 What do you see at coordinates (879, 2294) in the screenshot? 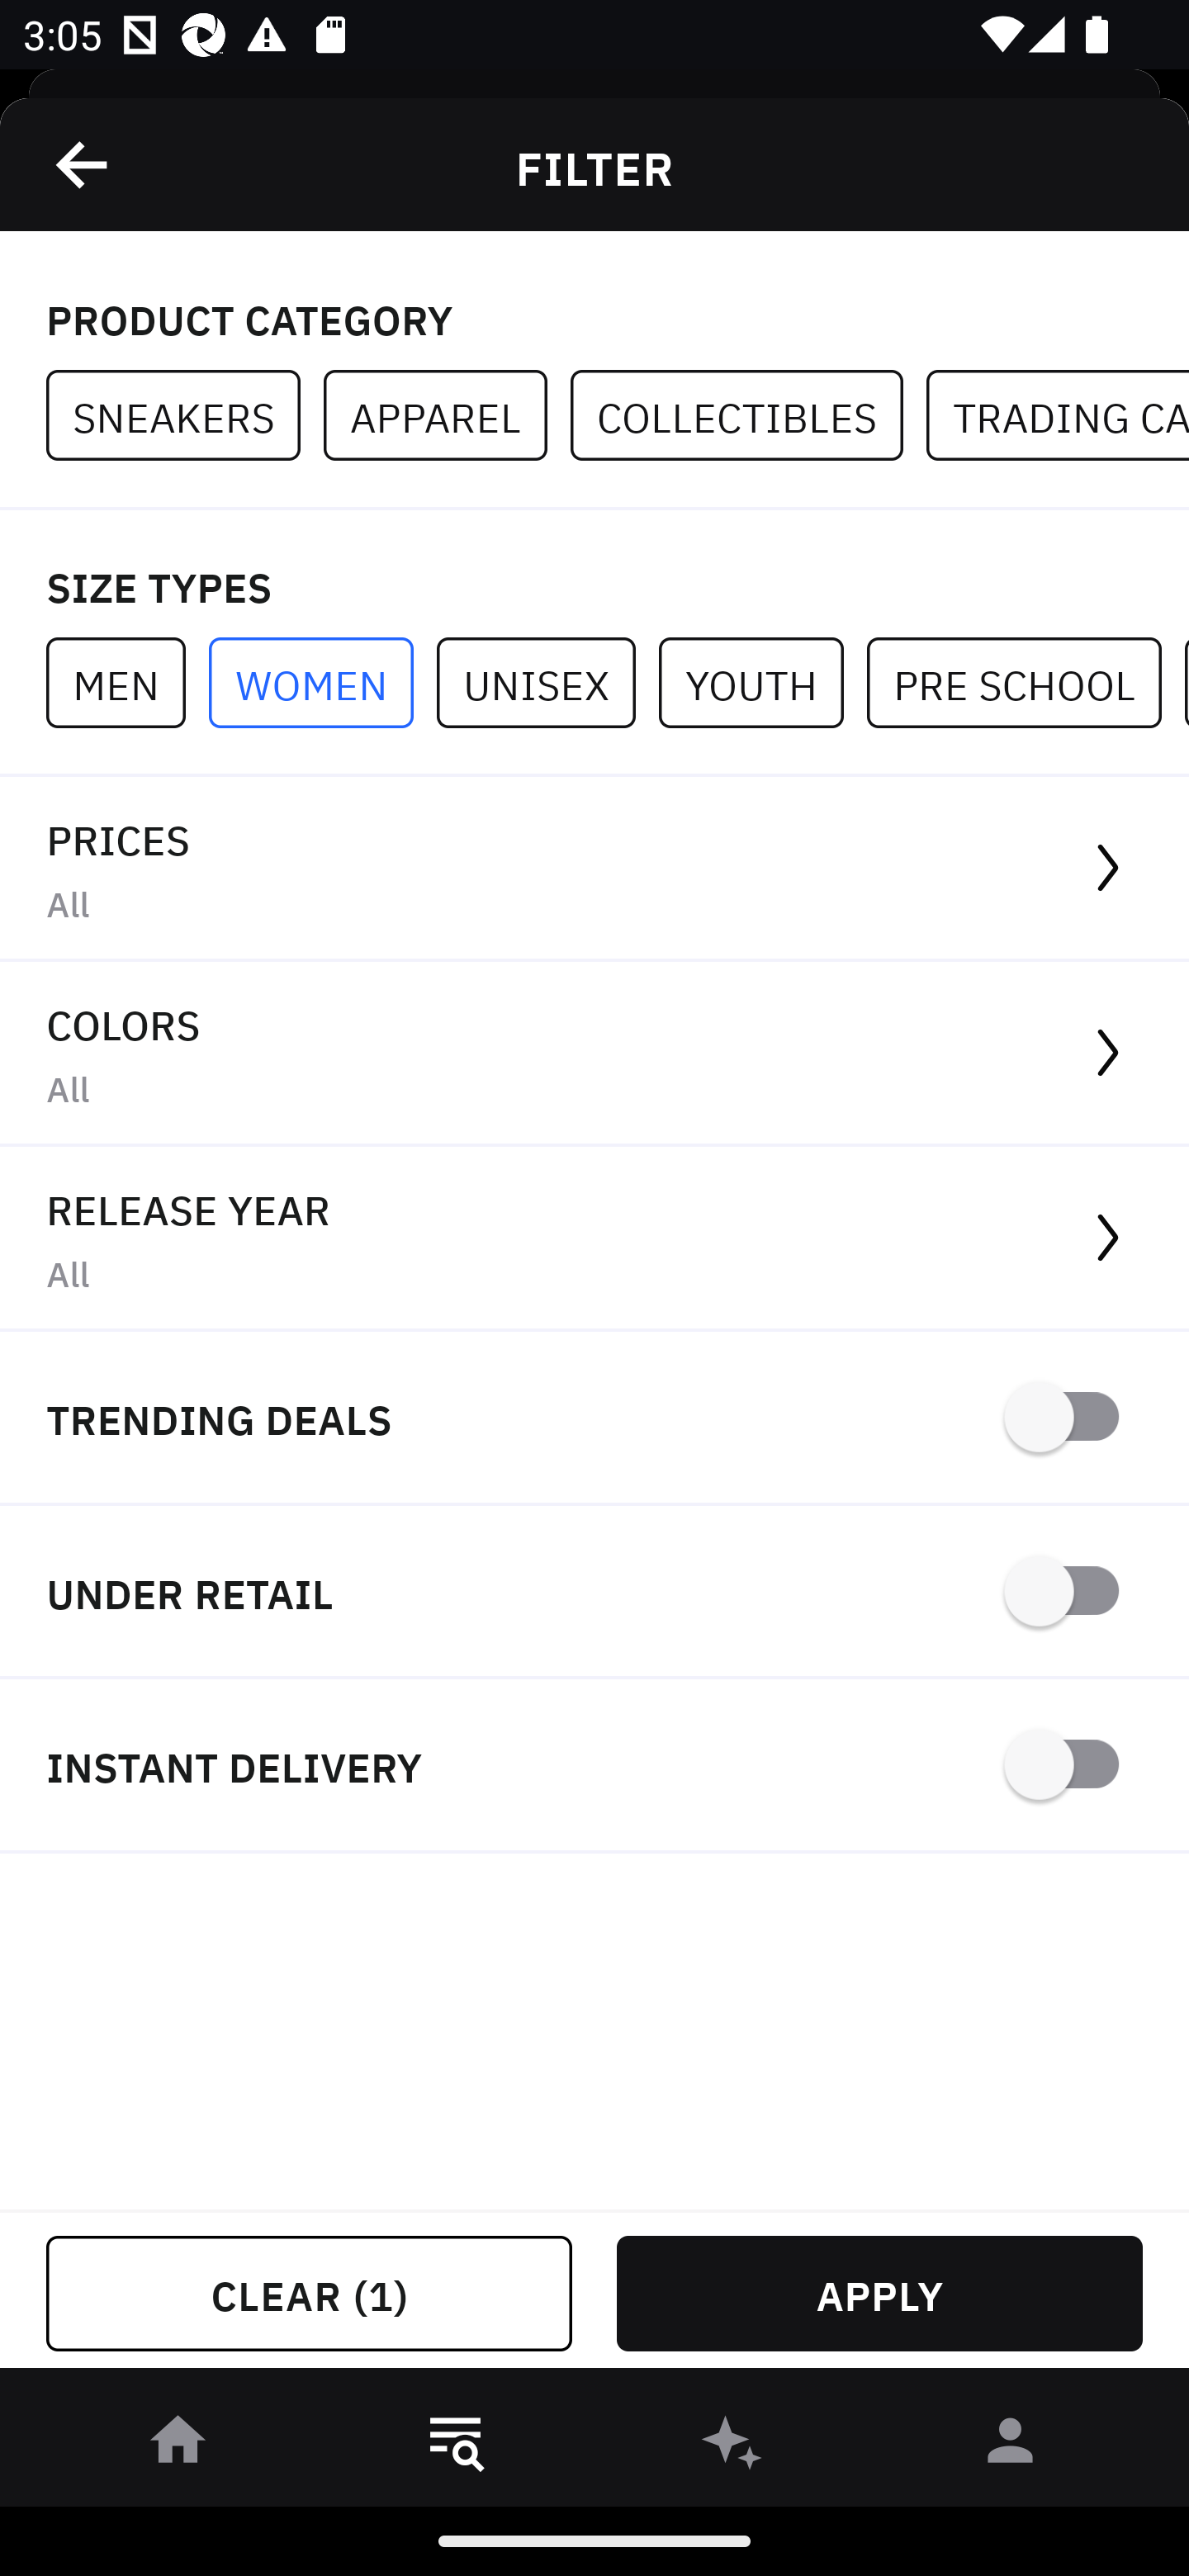
I see `APPLY` at bounding box center [879, 2294].